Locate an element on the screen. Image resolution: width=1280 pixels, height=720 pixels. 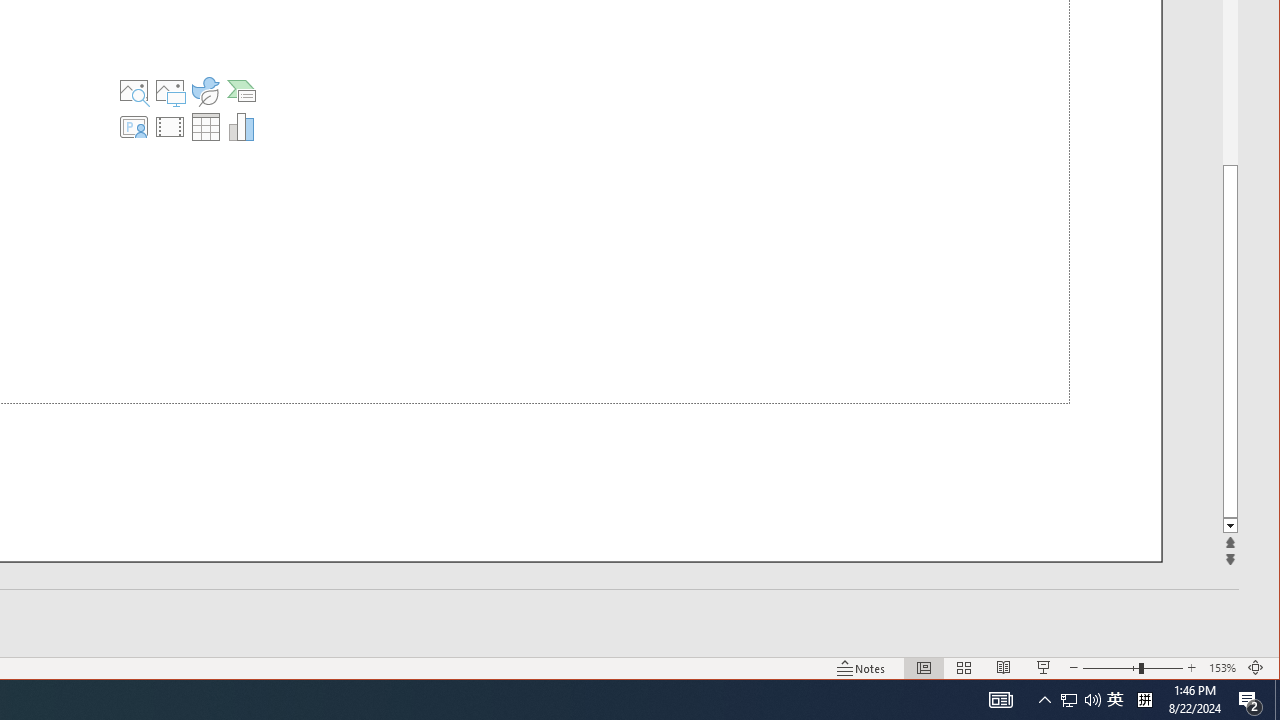
Show desktop is located at coordinates (1277, 700).